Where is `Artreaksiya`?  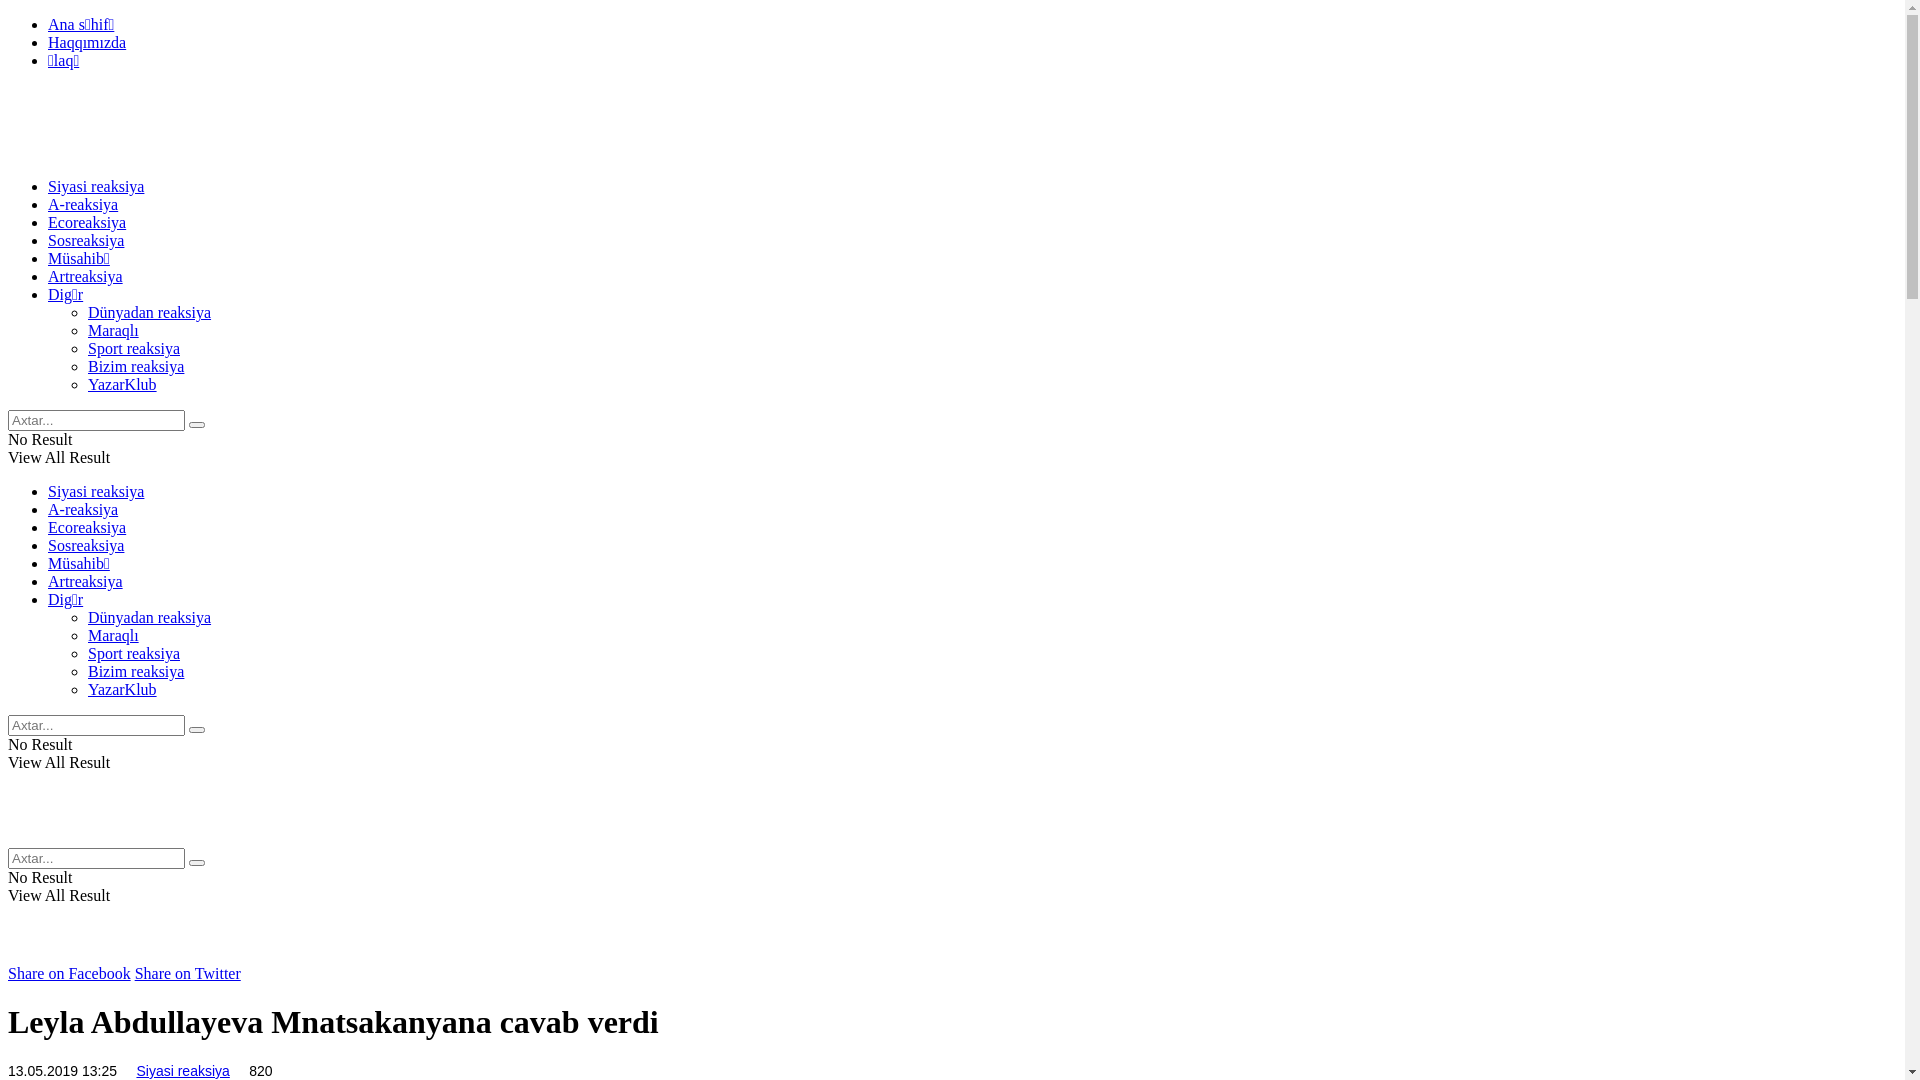
Artreaksiya is located at coordinates (85, 582).